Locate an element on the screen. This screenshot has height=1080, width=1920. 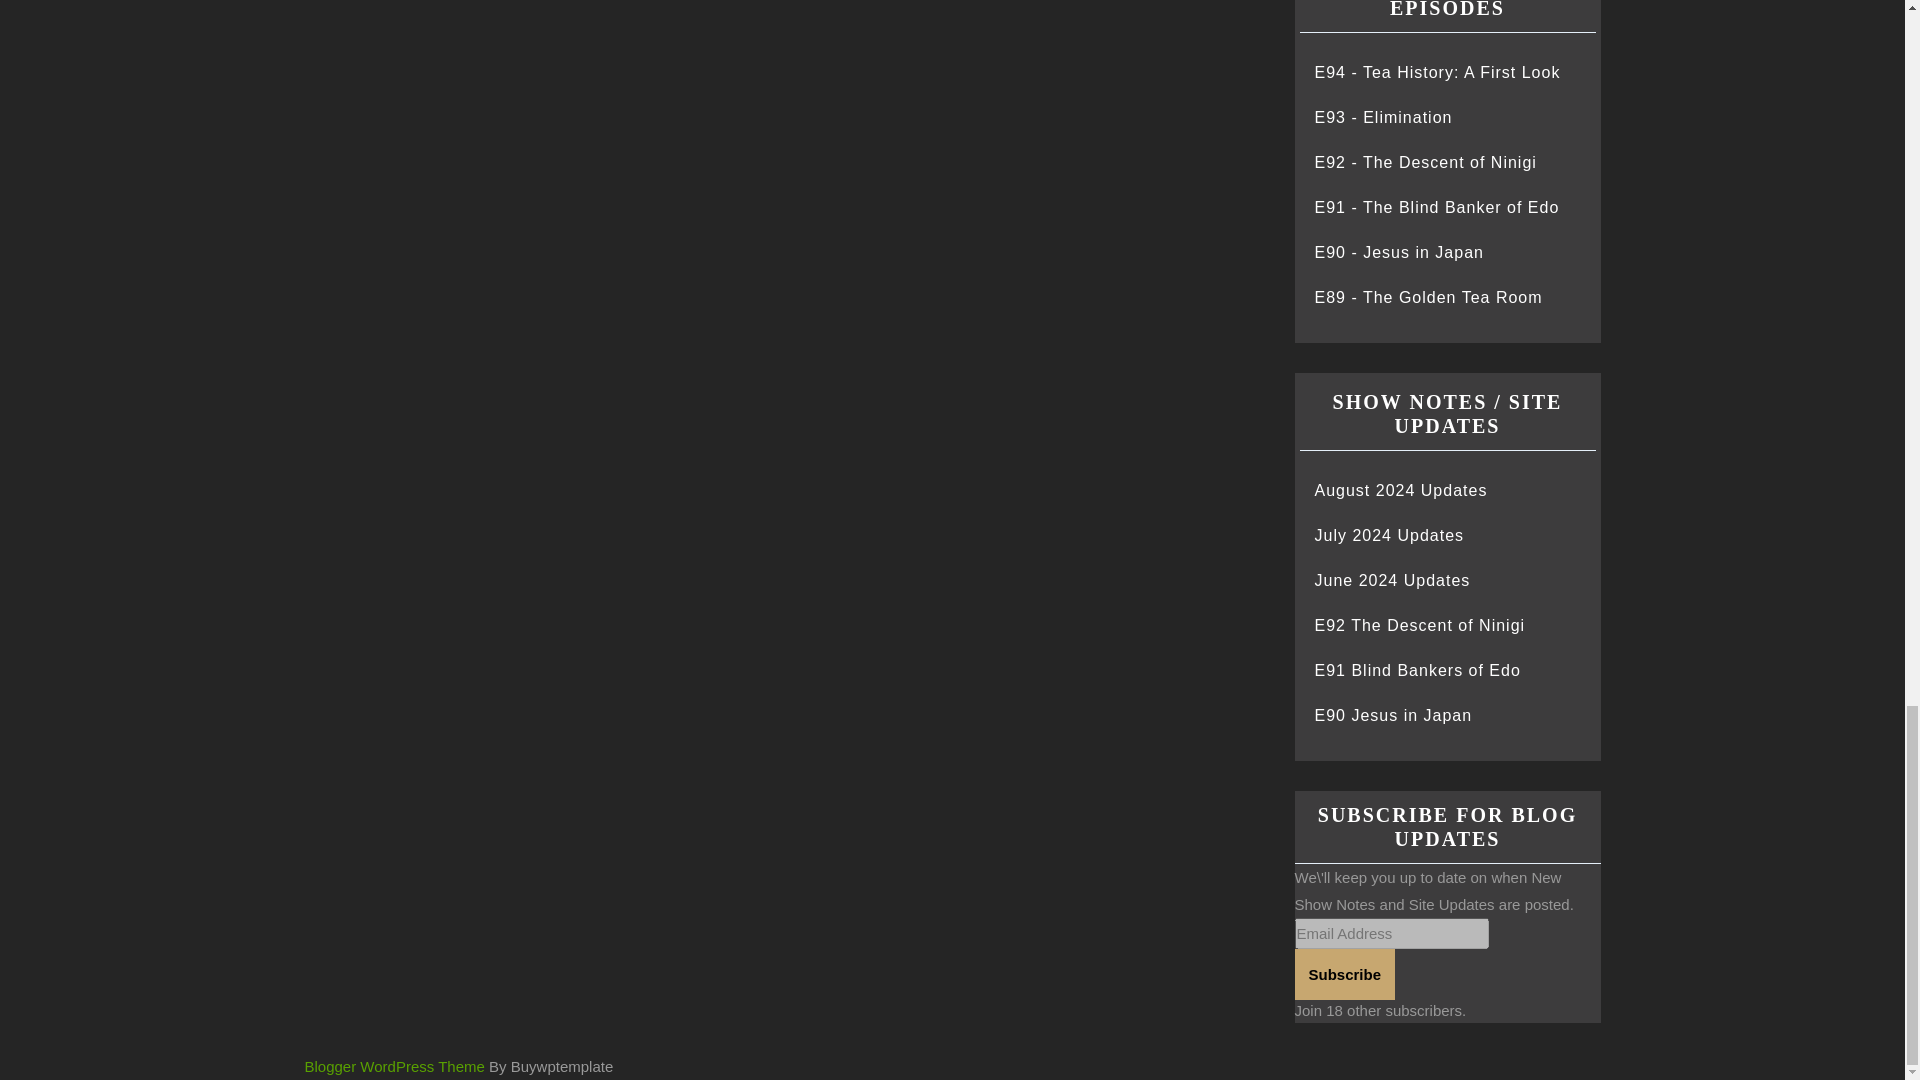
E91 - The Blind Banker of Edo is located at coordinates (1436, 207).